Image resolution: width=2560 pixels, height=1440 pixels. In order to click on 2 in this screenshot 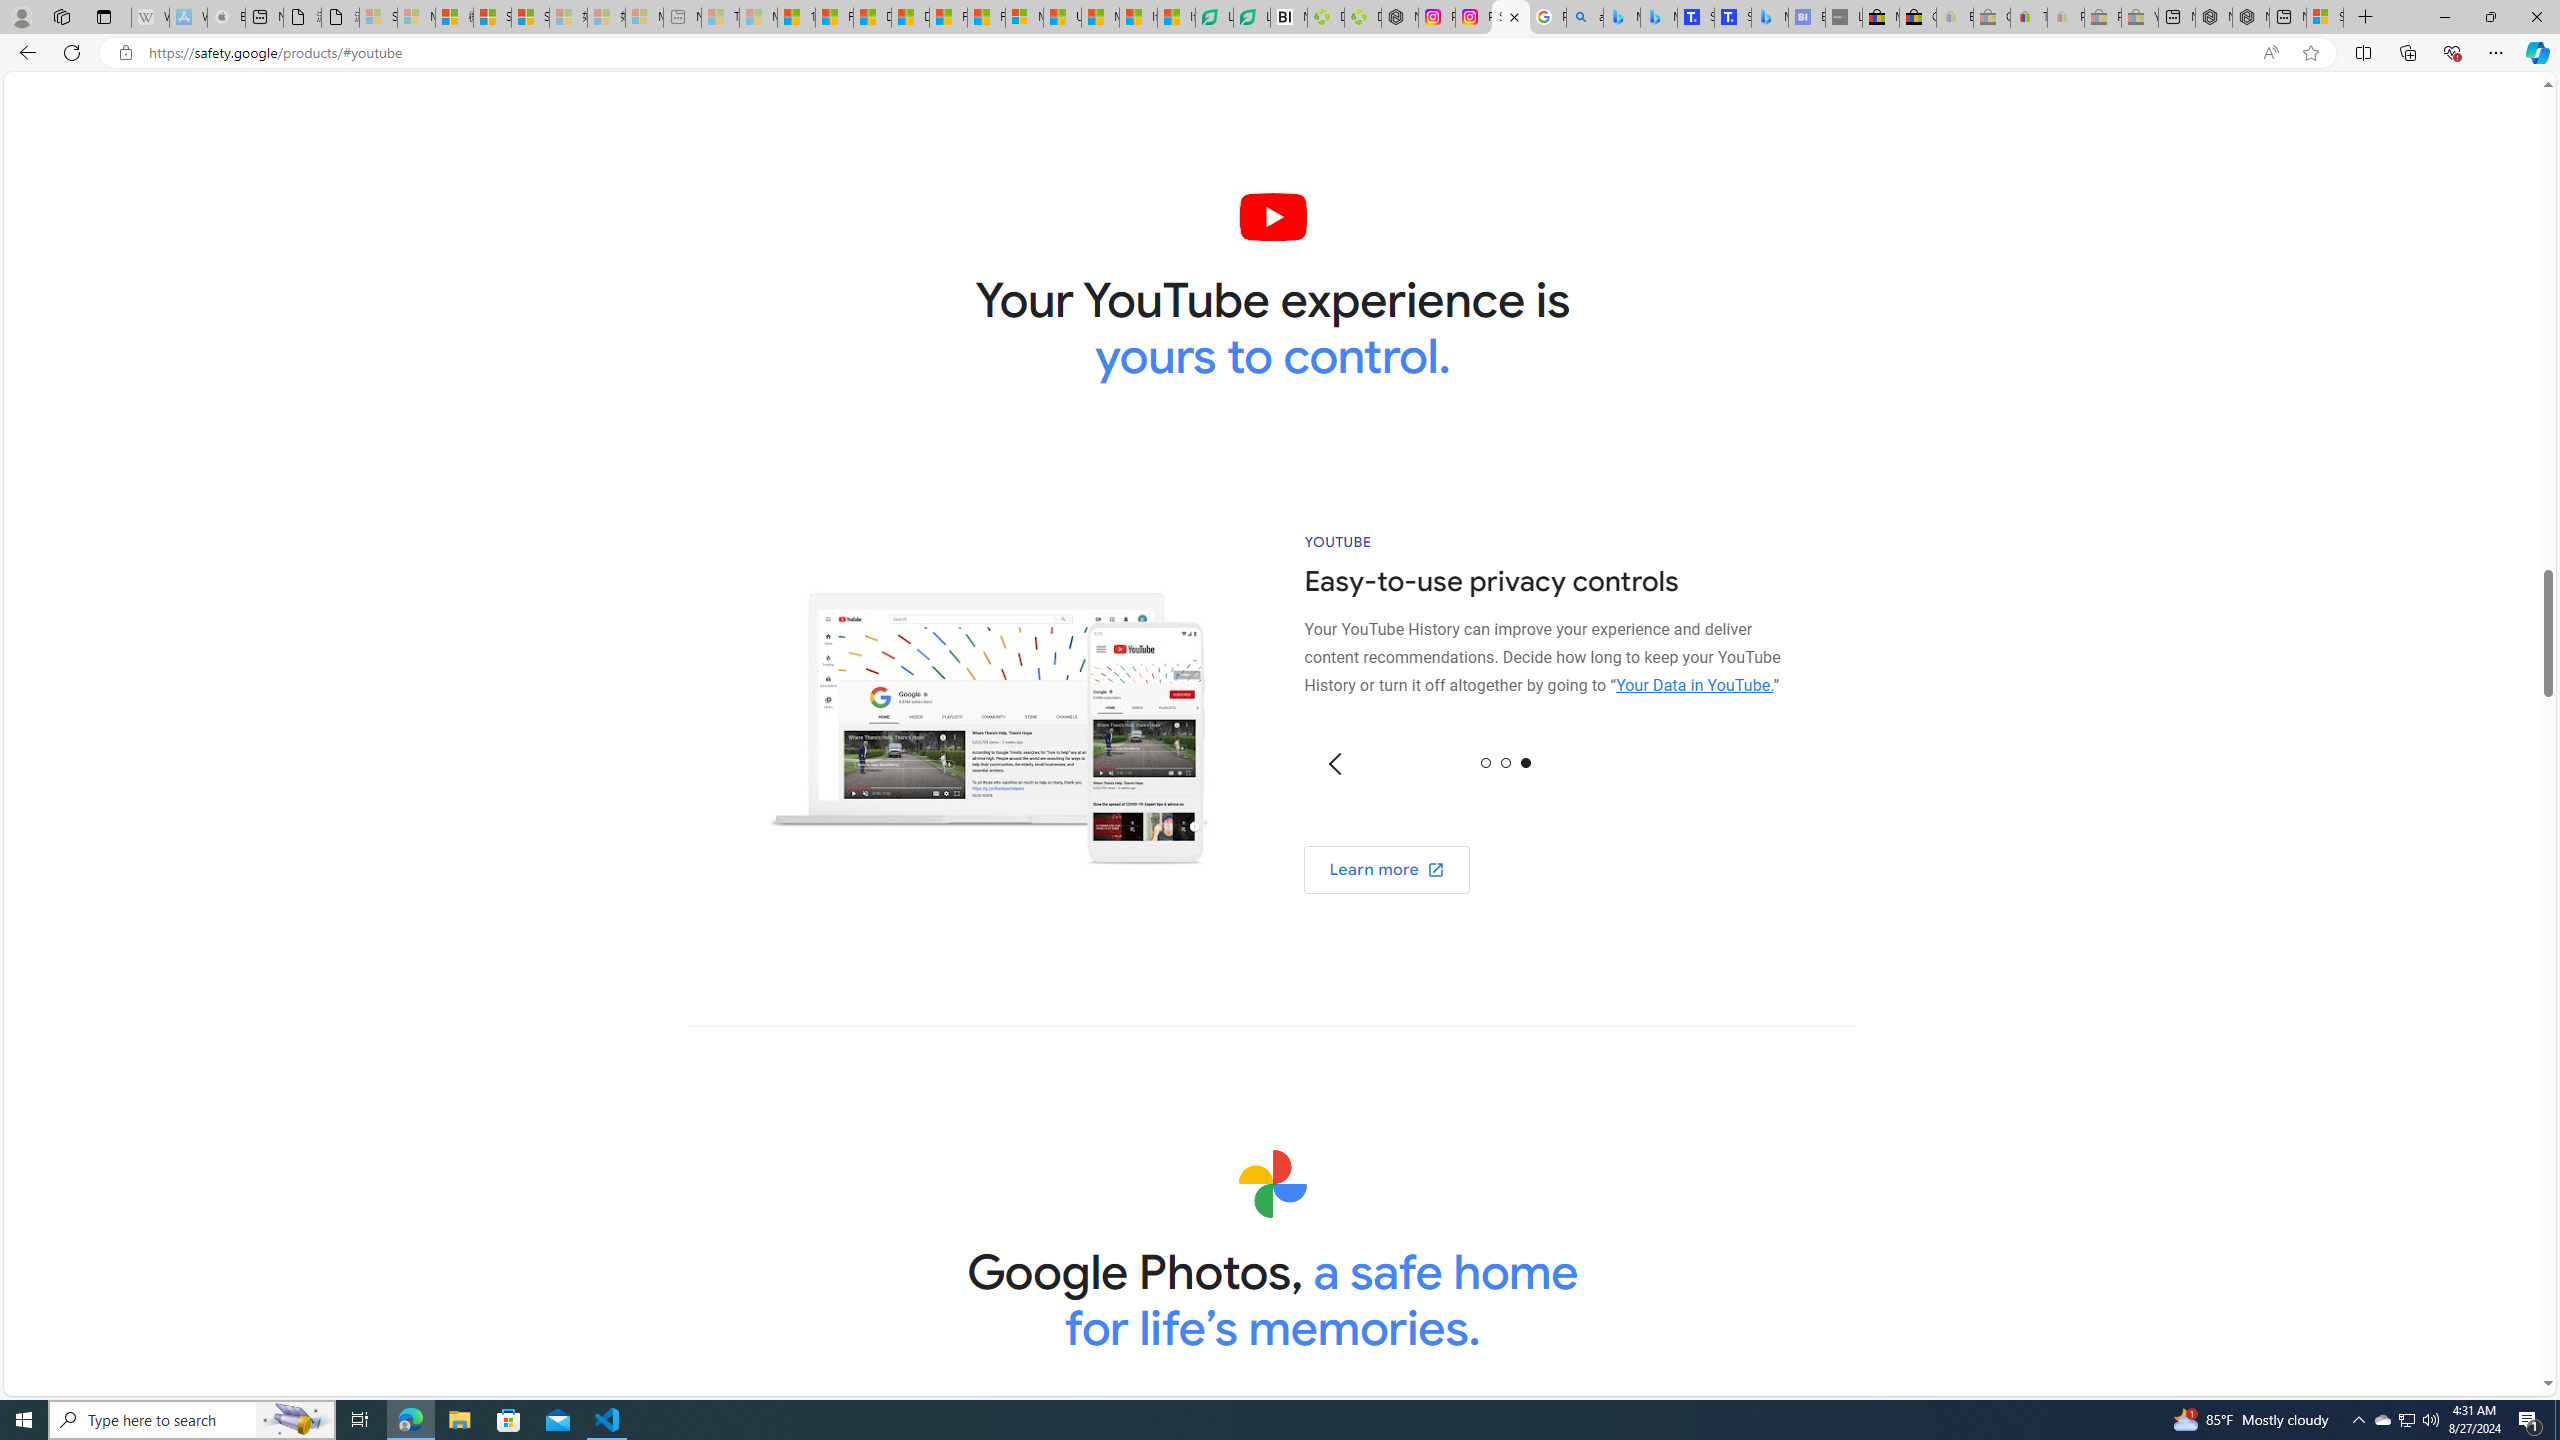, I will do `click(1526, 762)`.